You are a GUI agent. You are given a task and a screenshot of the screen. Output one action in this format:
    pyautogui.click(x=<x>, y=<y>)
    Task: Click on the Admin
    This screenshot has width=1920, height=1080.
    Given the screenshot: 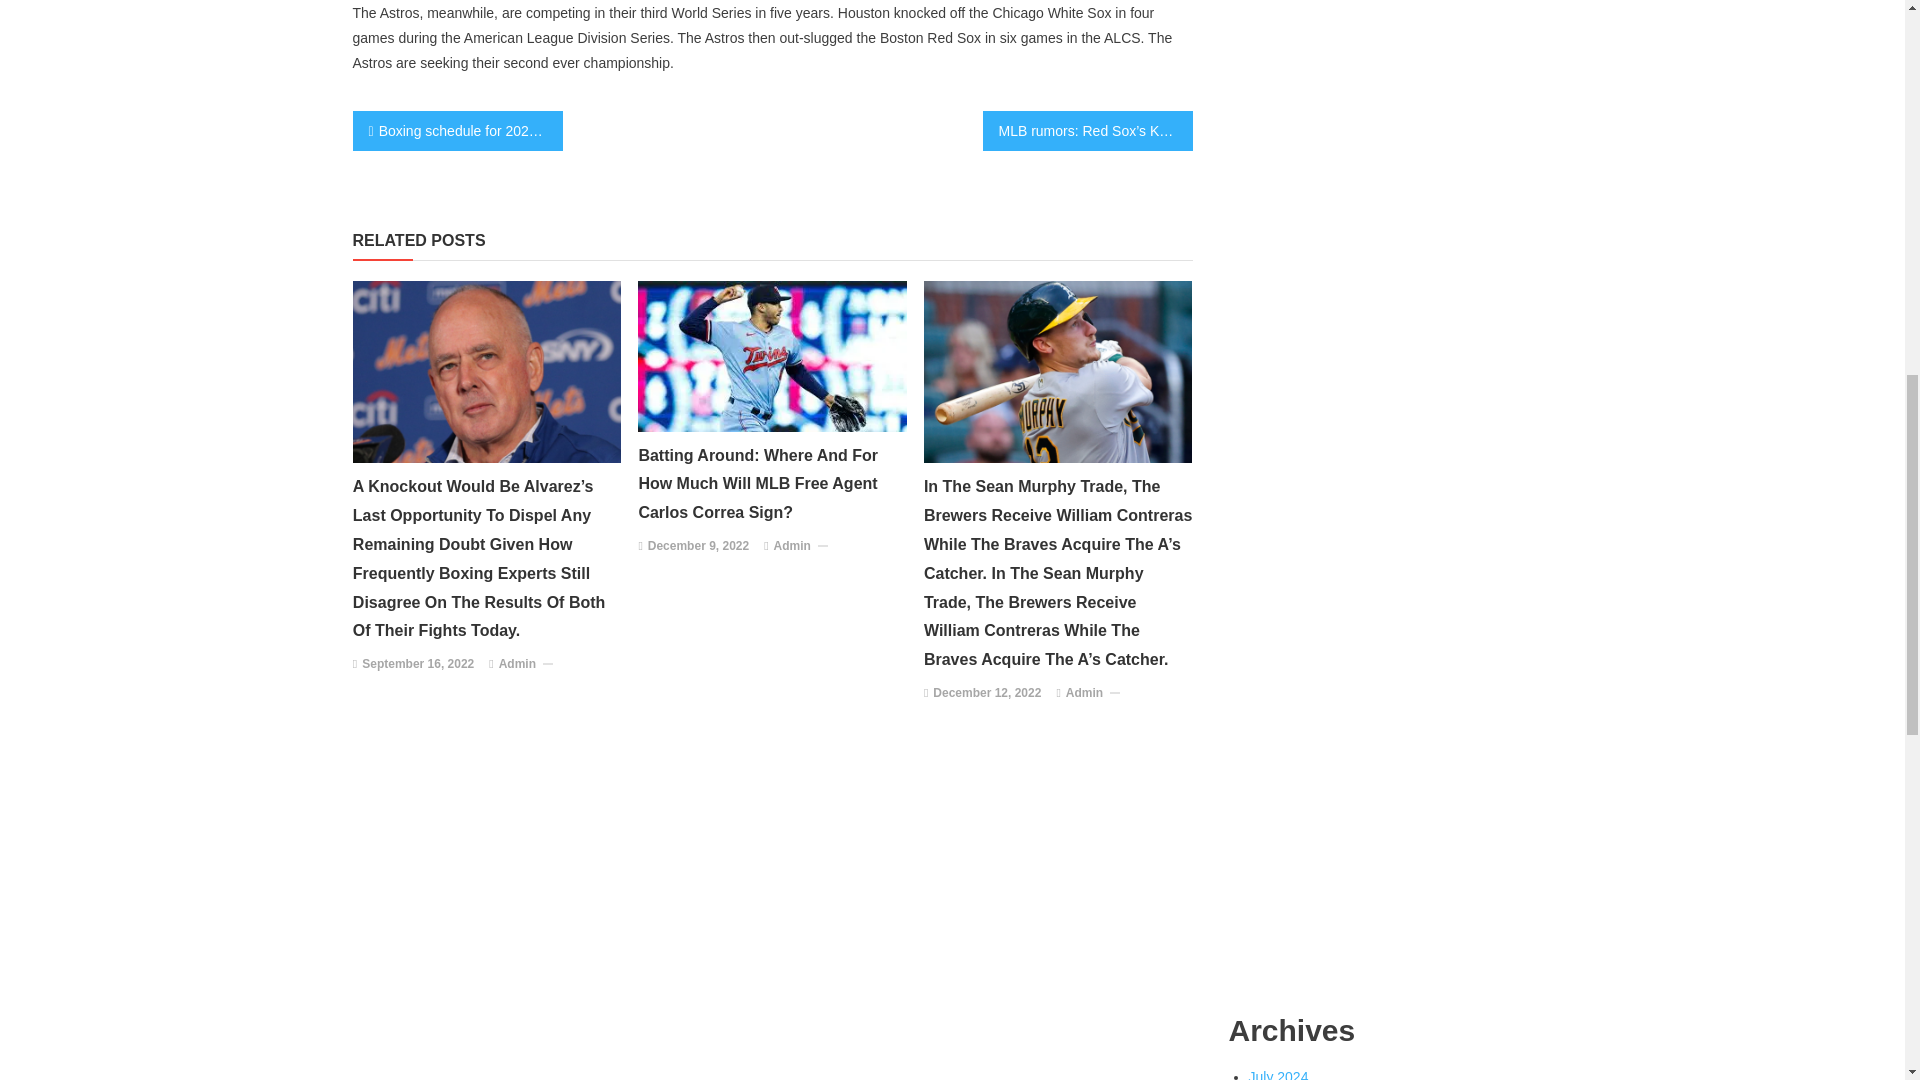 What is the action you would take?
    pyautogui.click(x=517, y=665)
    